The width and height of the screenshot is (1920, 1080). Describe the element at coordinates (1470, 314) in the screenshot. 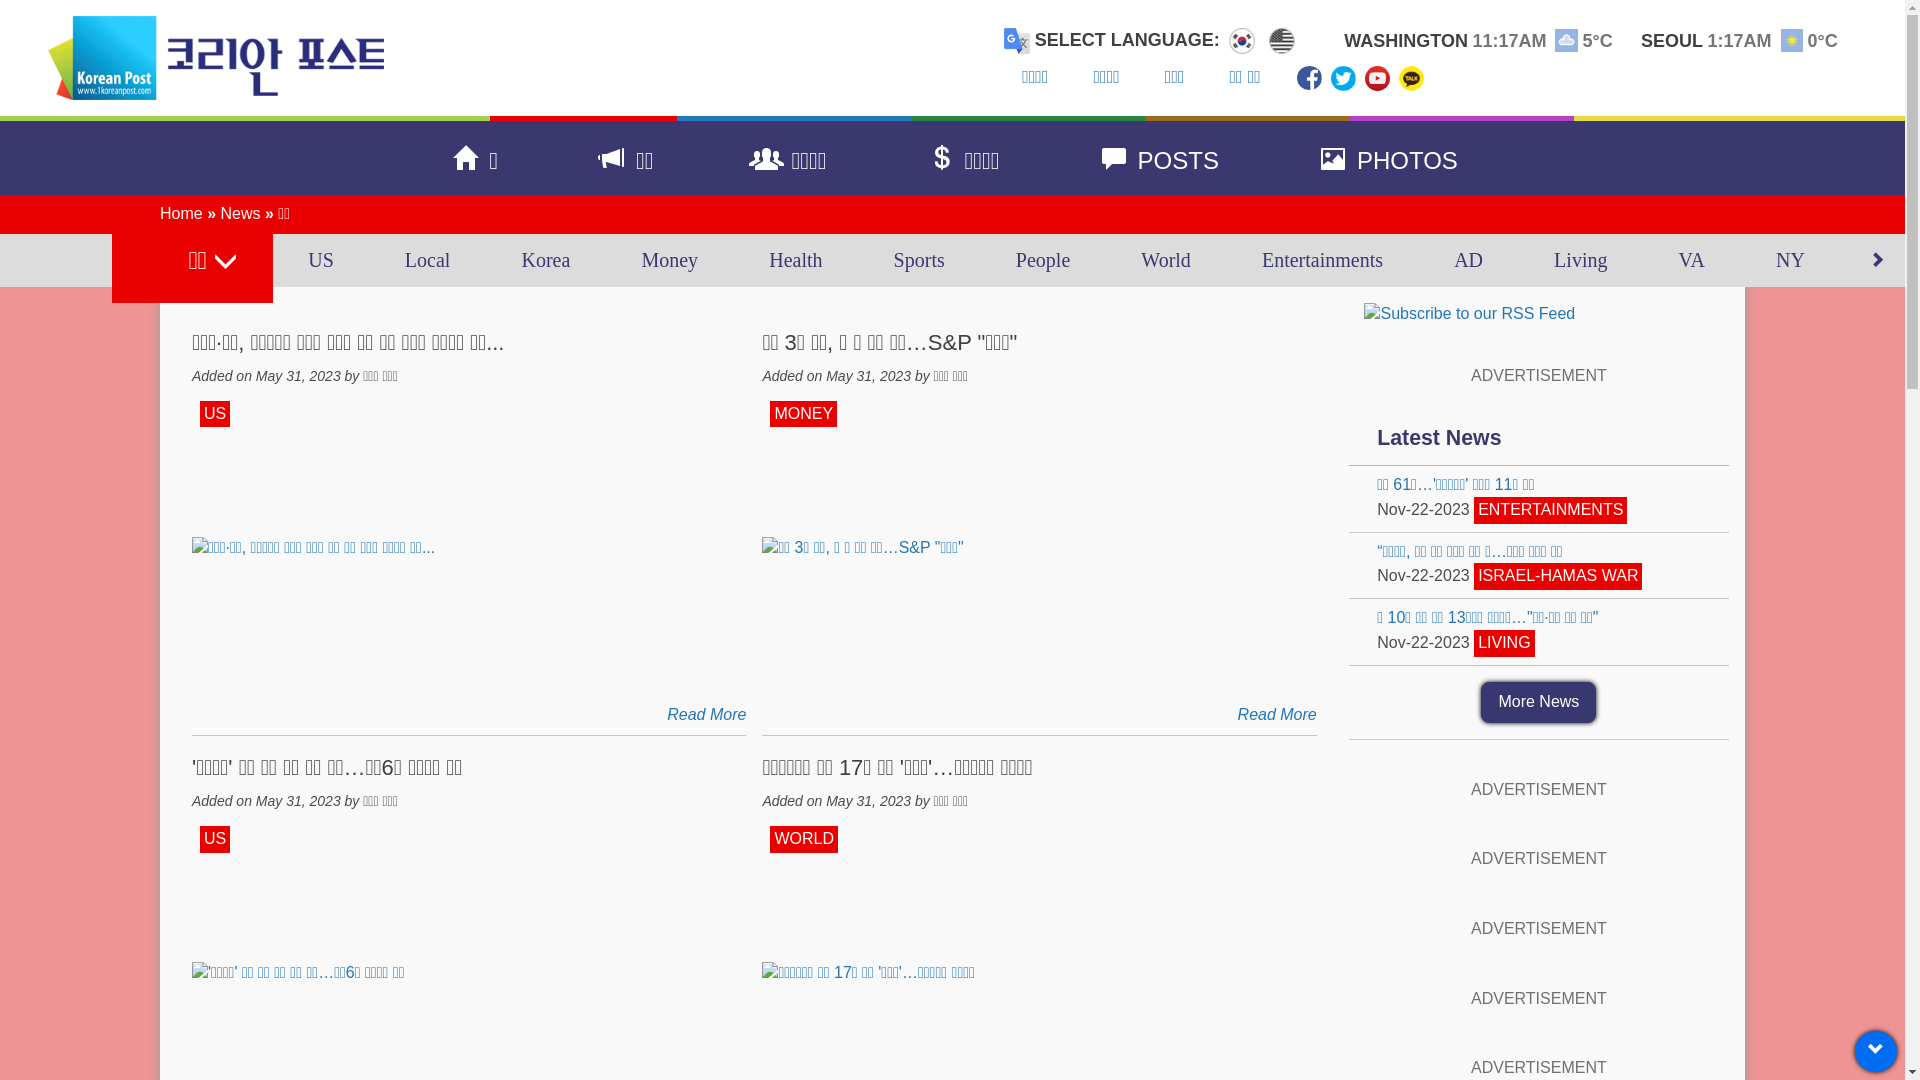

I see `Subscribe to our RSS Feed` at that location.